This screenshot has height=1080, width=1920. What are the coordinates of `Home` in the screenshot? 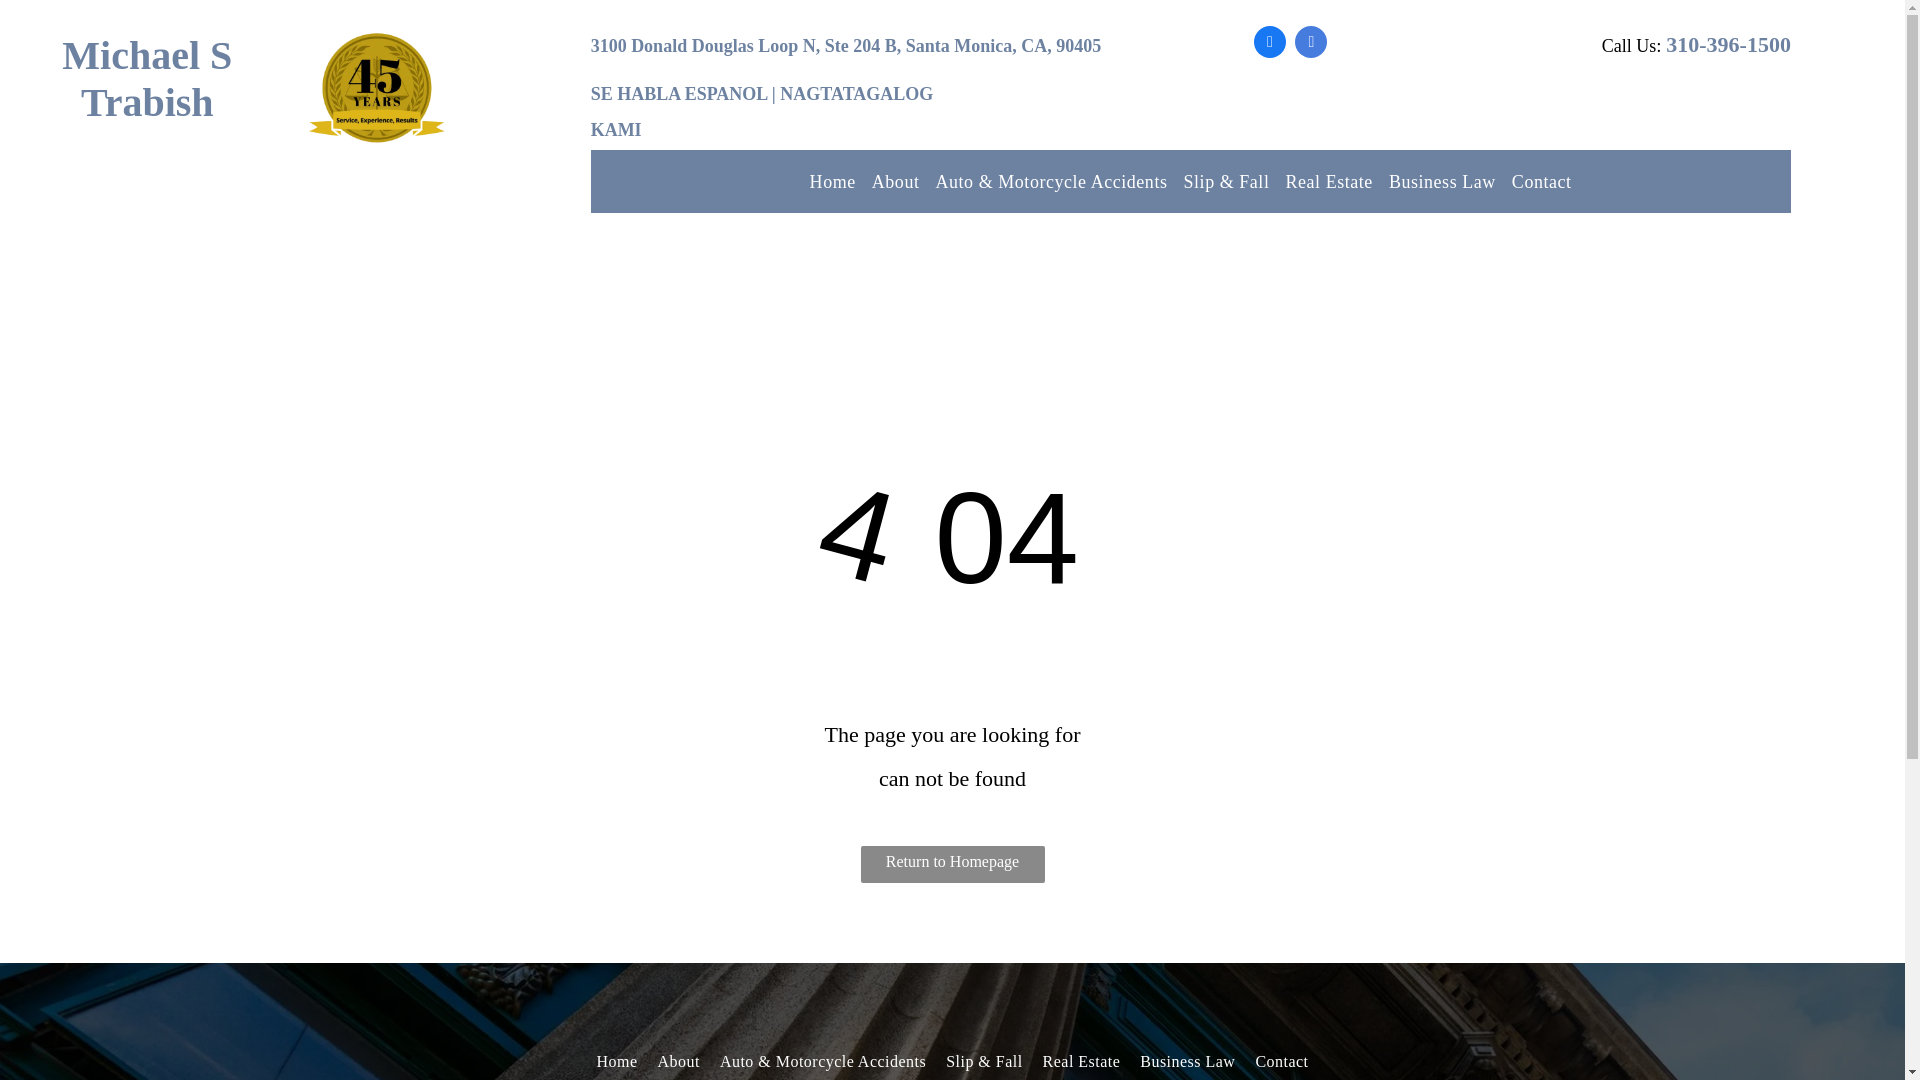 It's located at (833, 181).